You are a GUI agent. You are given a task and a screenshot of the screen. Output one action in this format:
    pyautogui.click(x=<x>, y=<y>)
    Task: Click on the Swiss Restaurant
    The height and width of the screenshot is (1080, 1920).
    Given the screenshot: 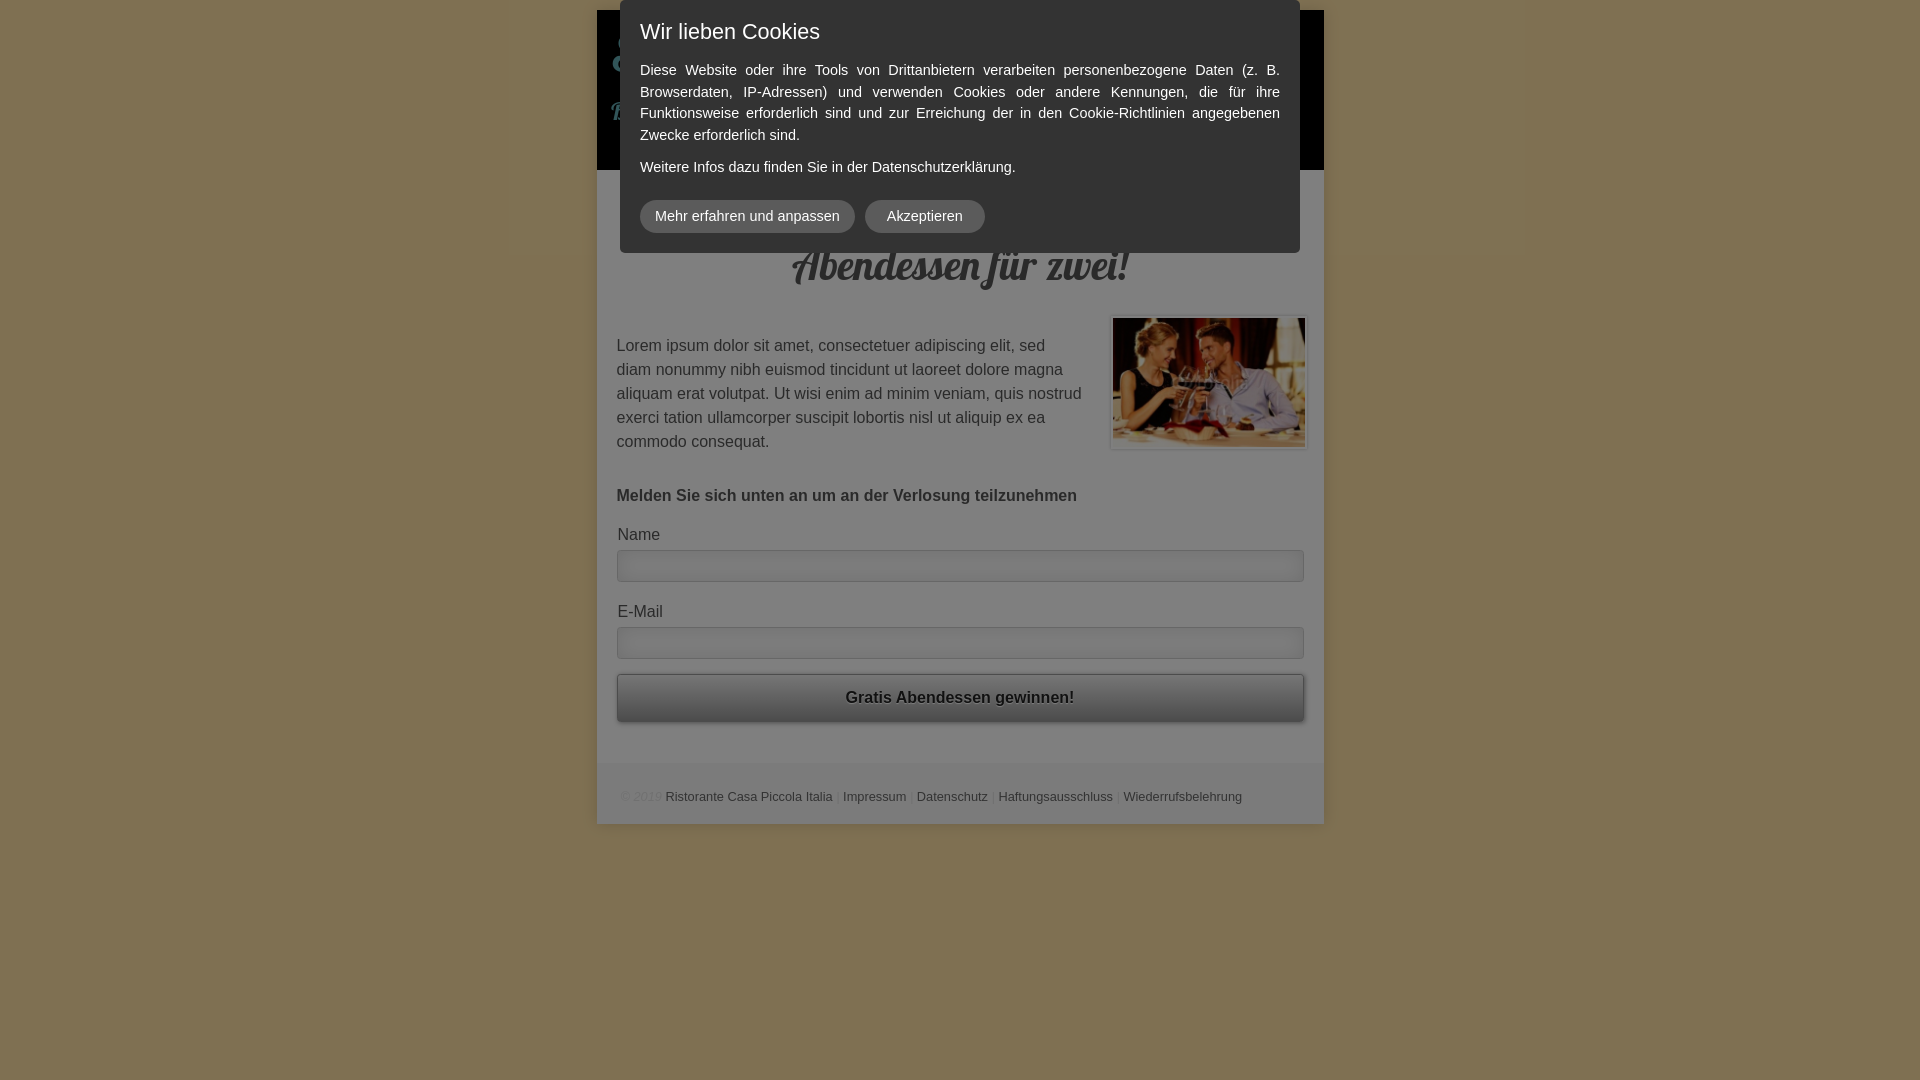 What is the action you would take?
    pyautogui.click(x=779, y=52)
    